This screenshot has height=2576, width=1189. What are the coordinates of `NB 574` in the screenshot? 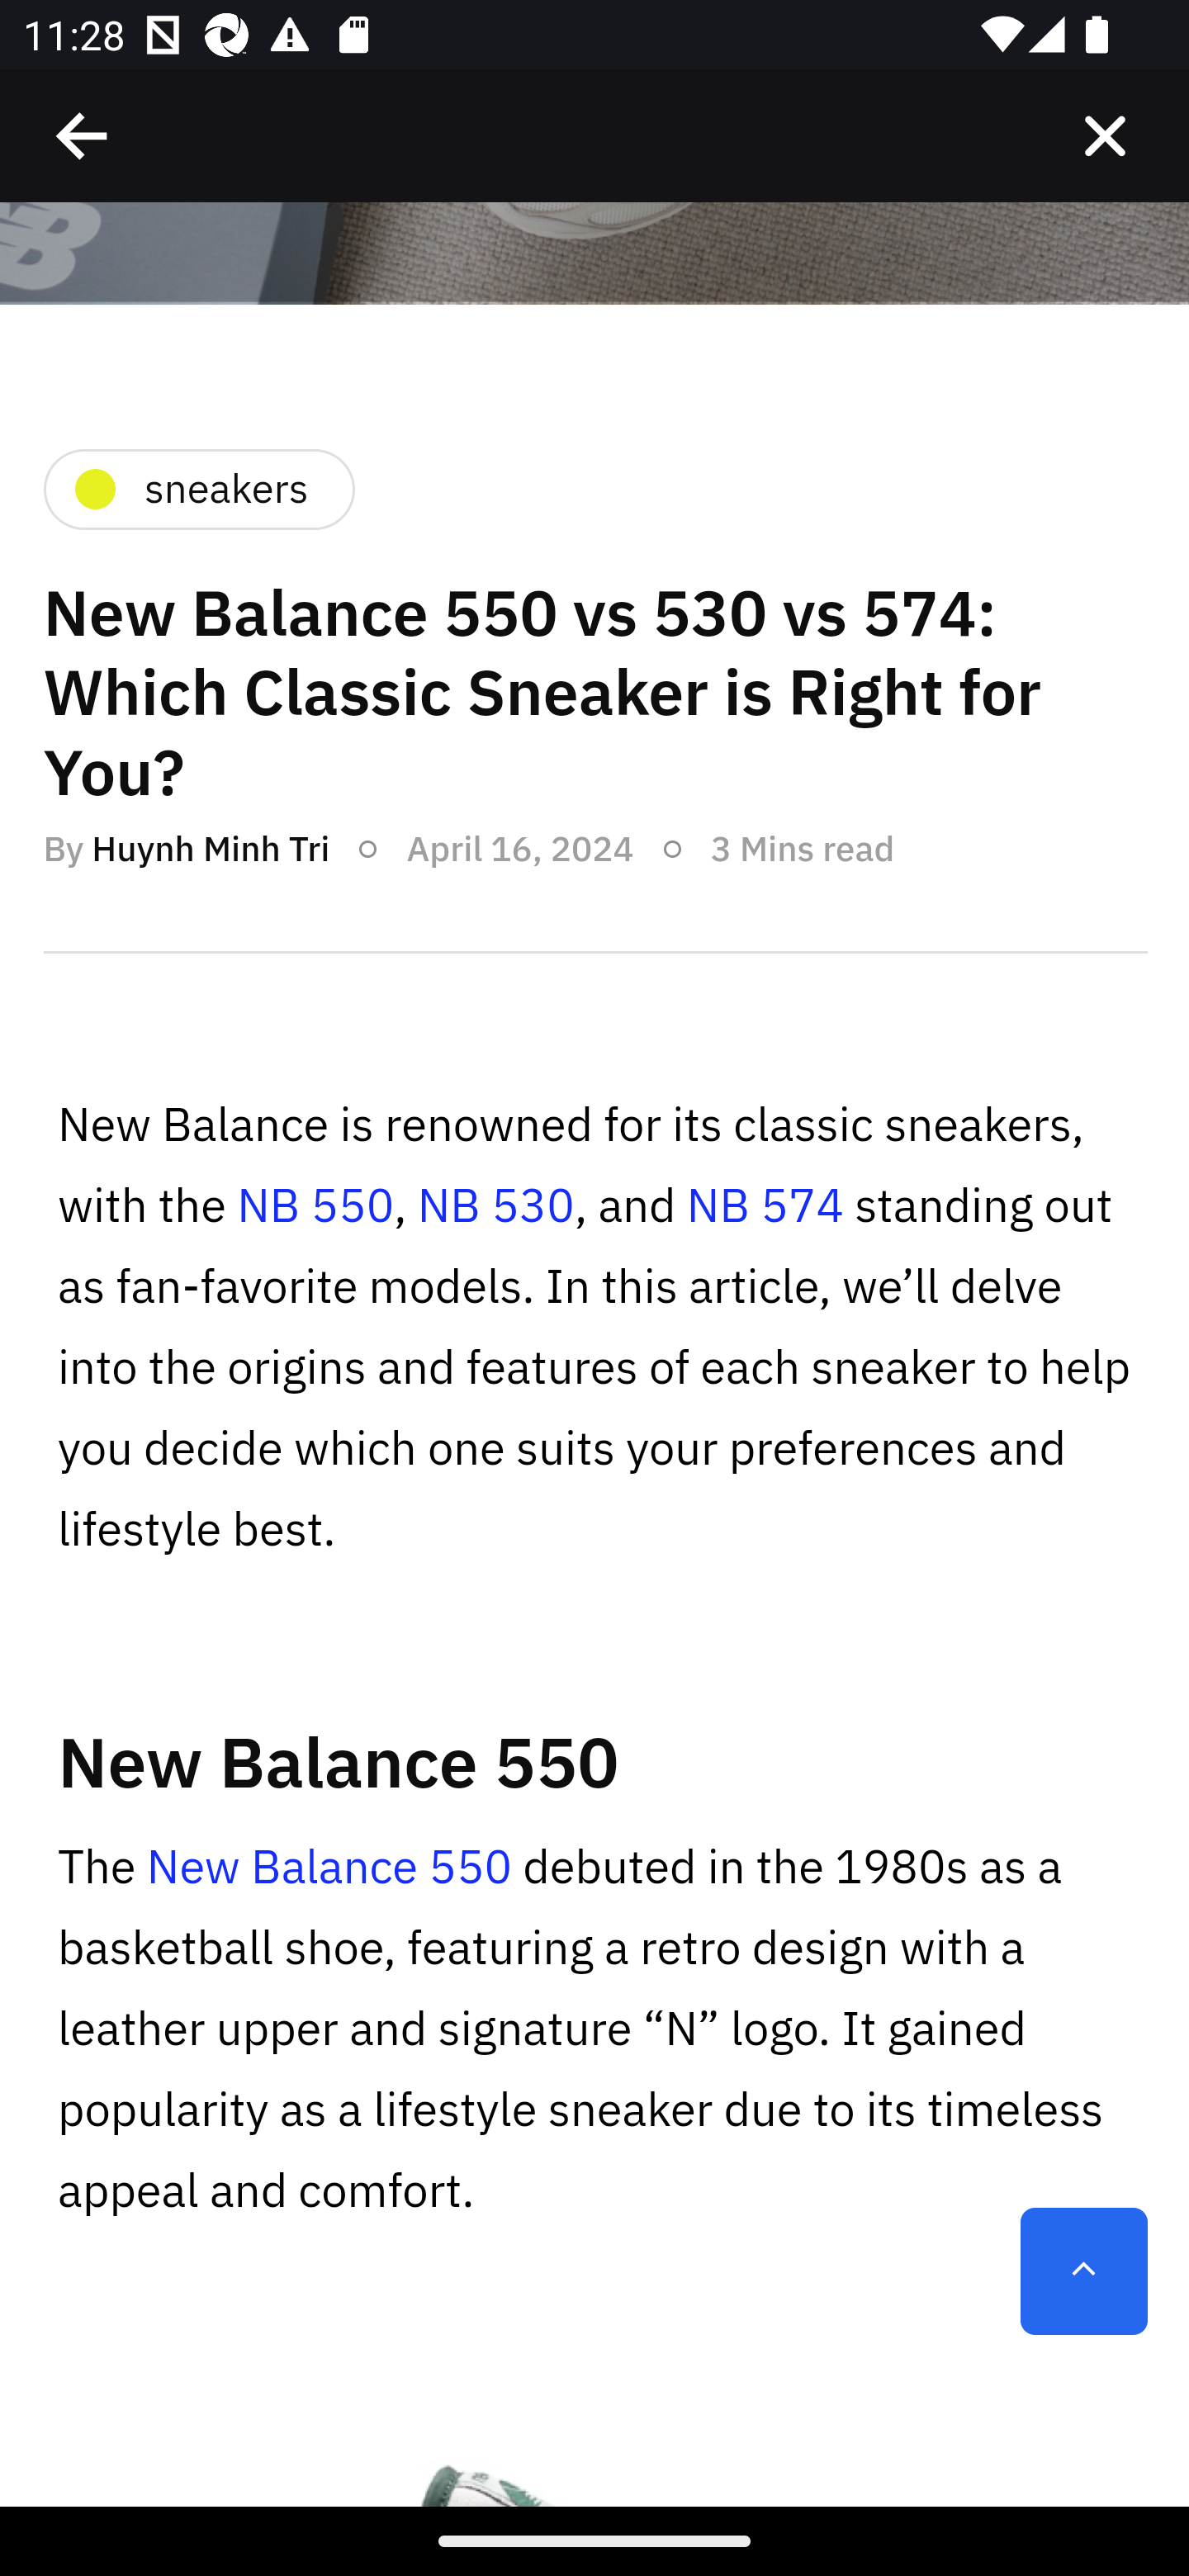 It's located at (765, 1206).